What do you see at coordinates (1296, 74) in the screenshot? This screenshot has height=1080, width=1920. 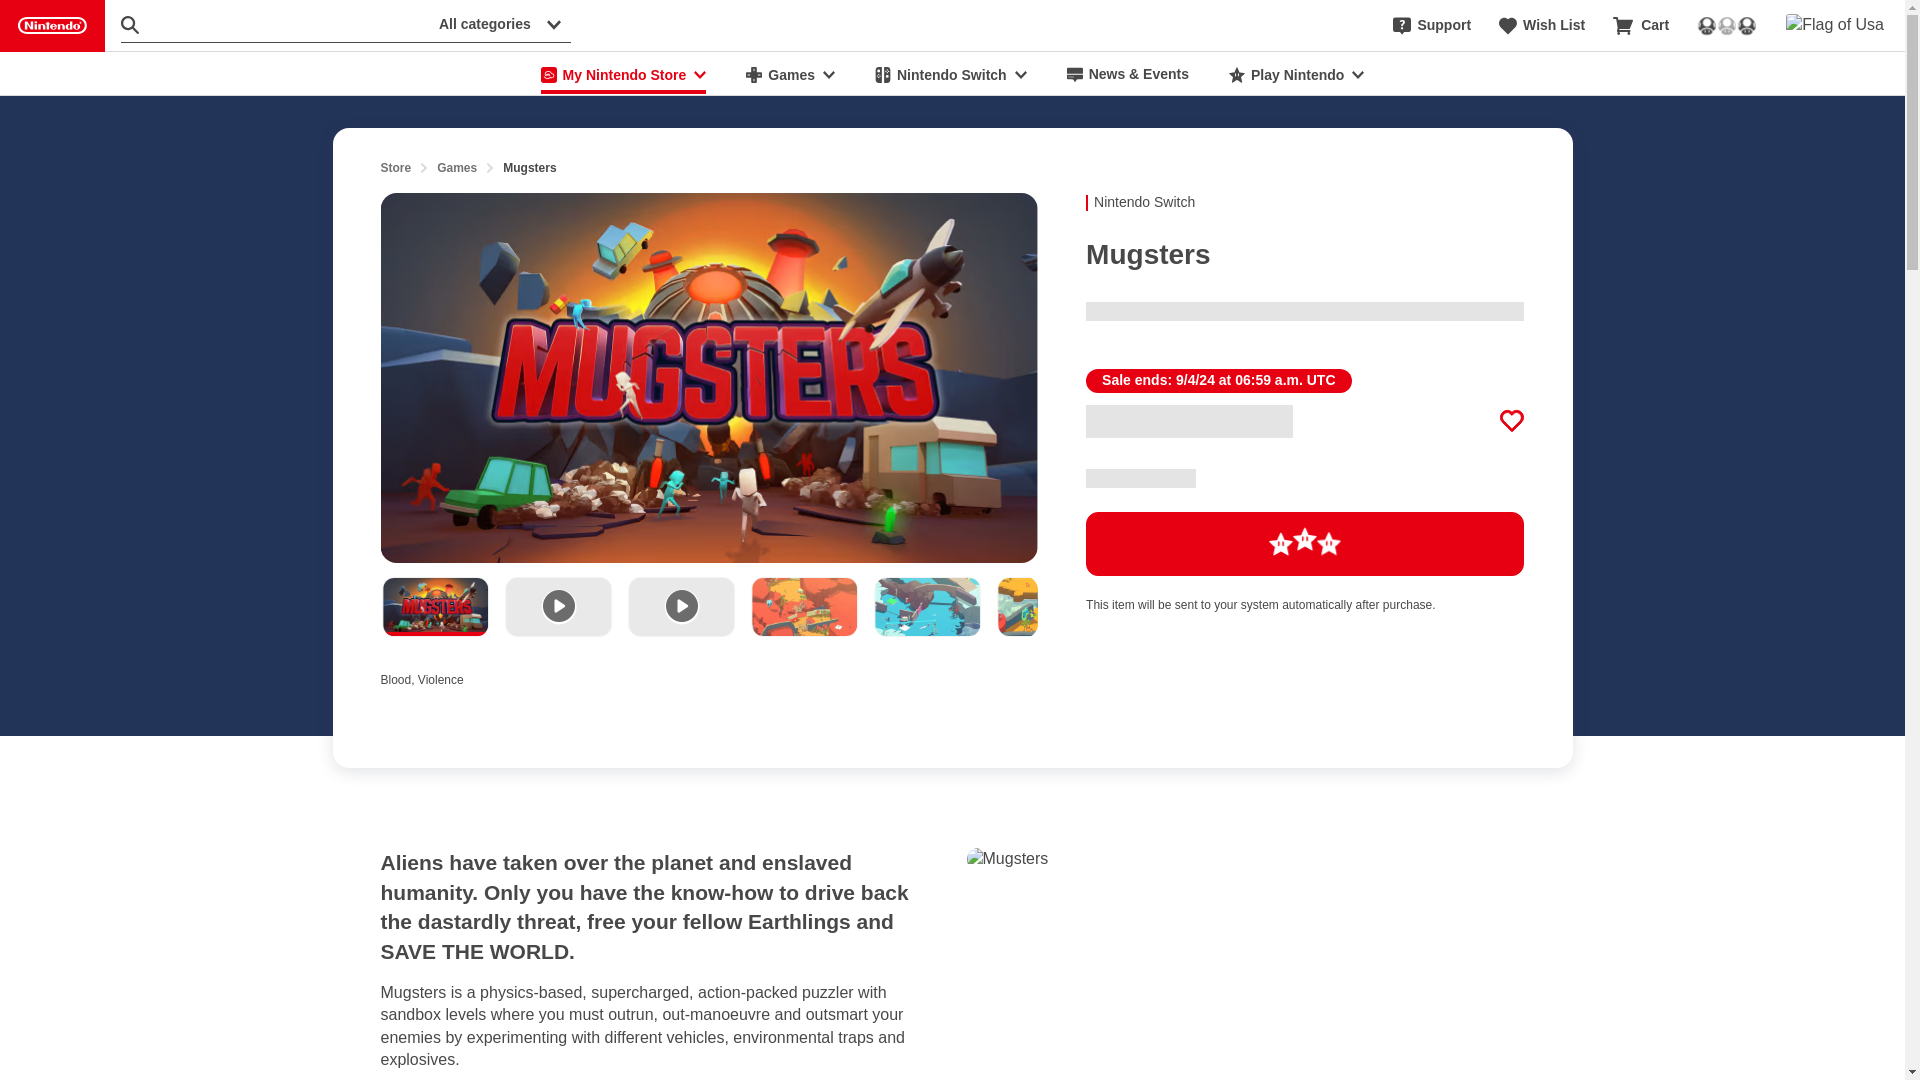 I see `Play Nintendo` at bounding box center [1296, 74].